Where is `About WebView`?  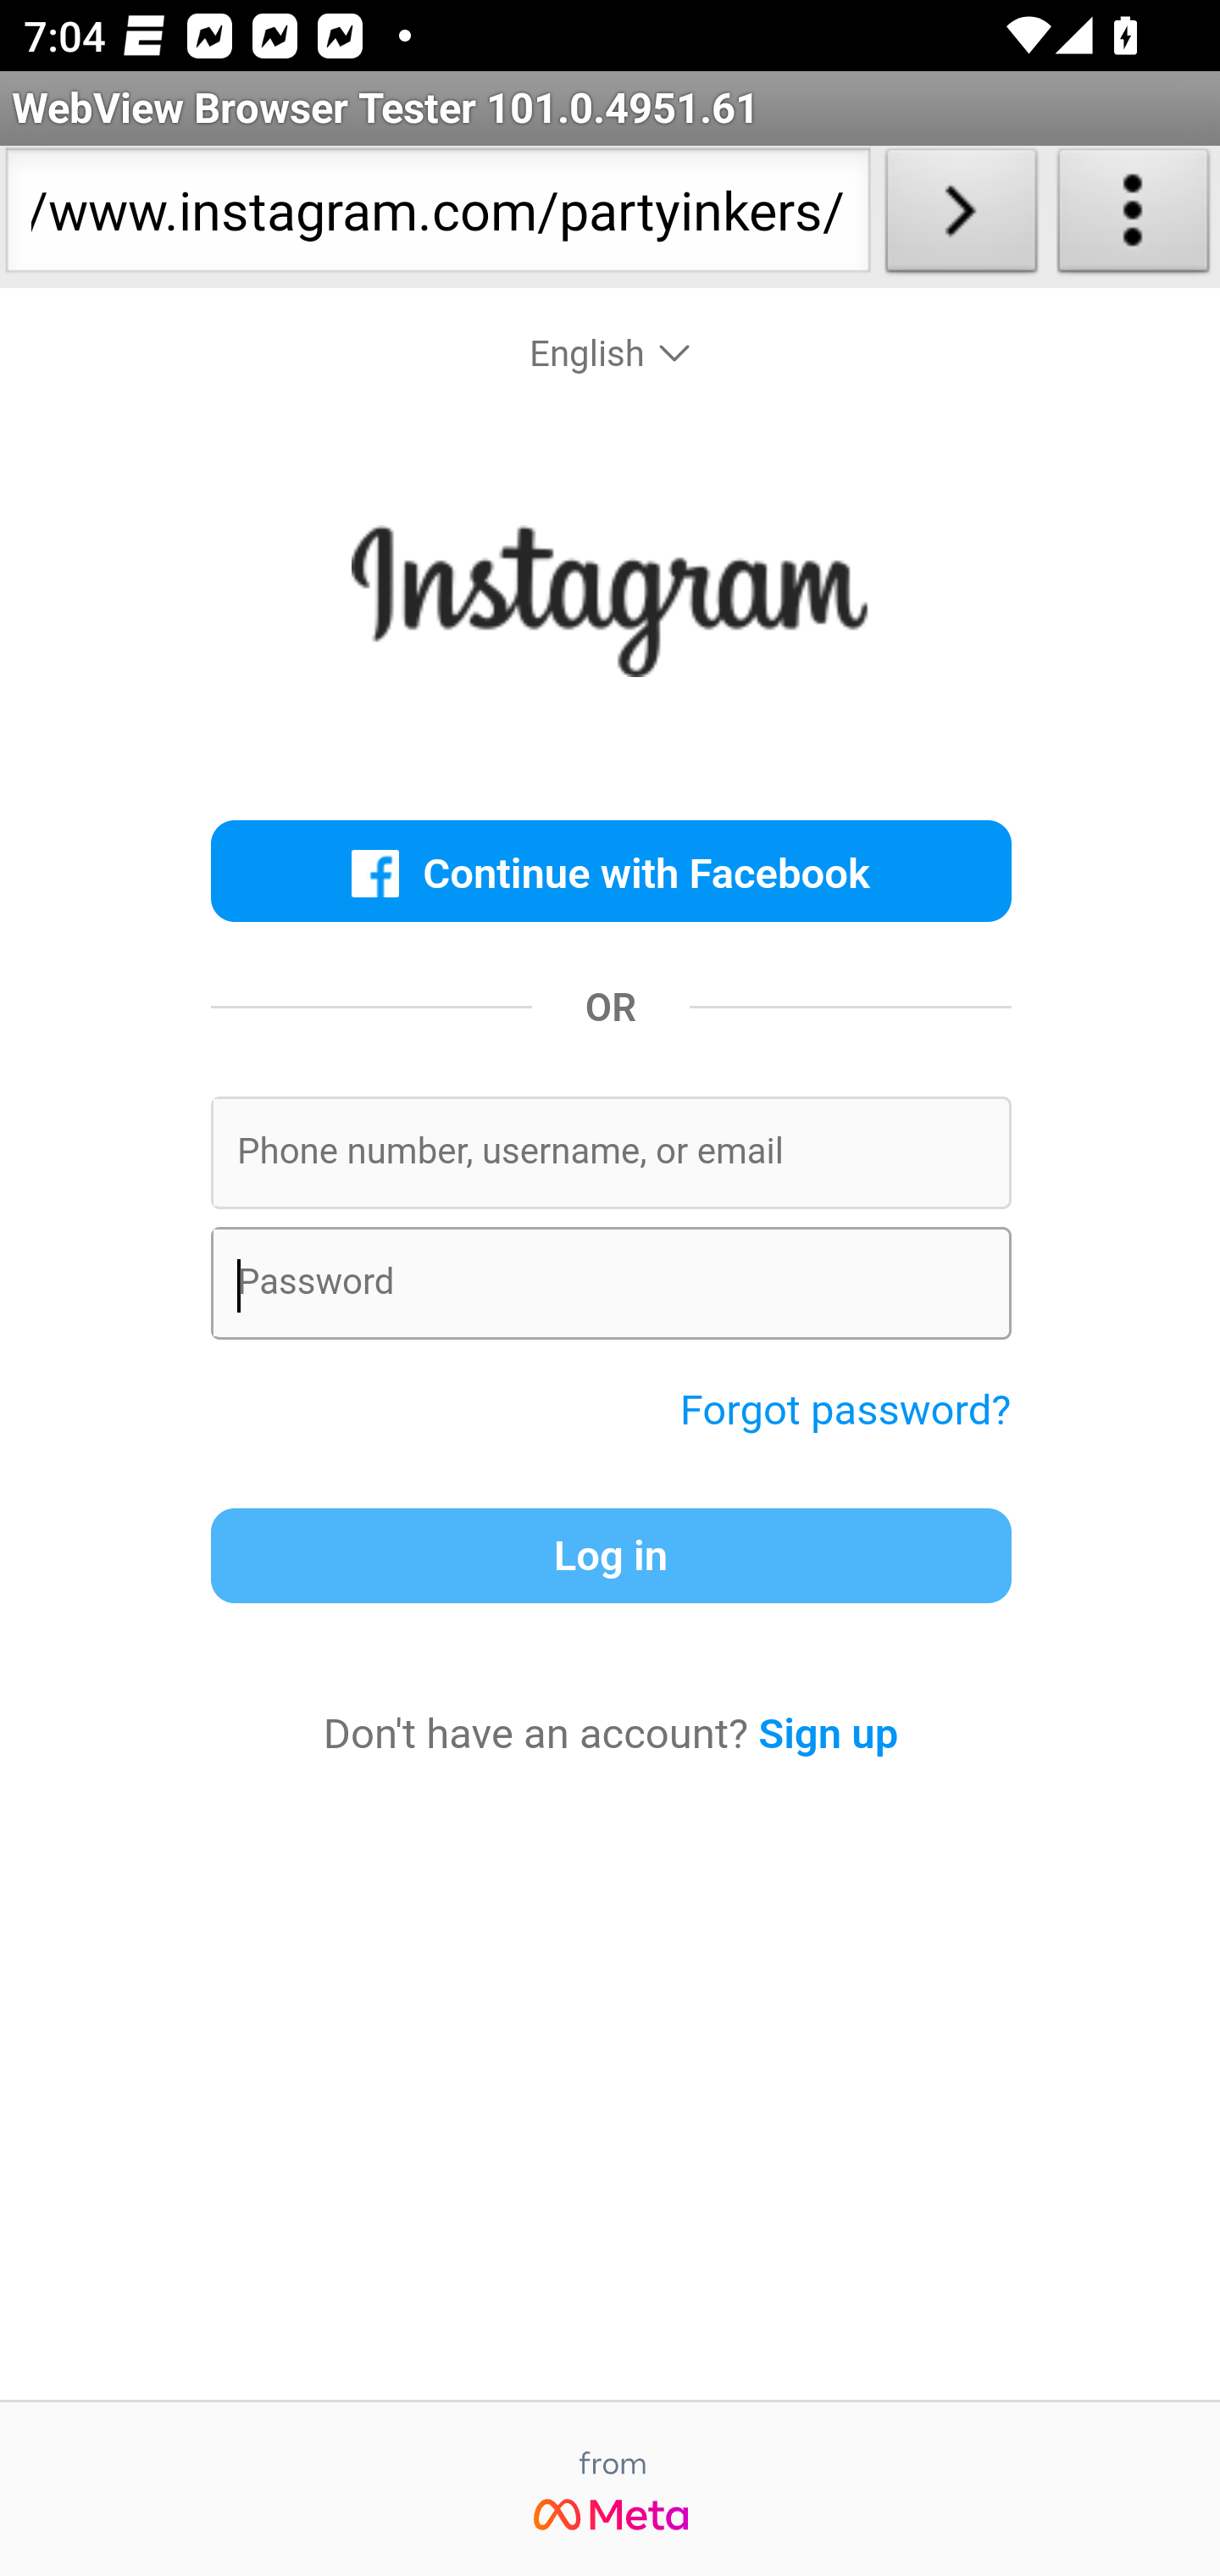 About WebView is located at coordinates (1134, 217).